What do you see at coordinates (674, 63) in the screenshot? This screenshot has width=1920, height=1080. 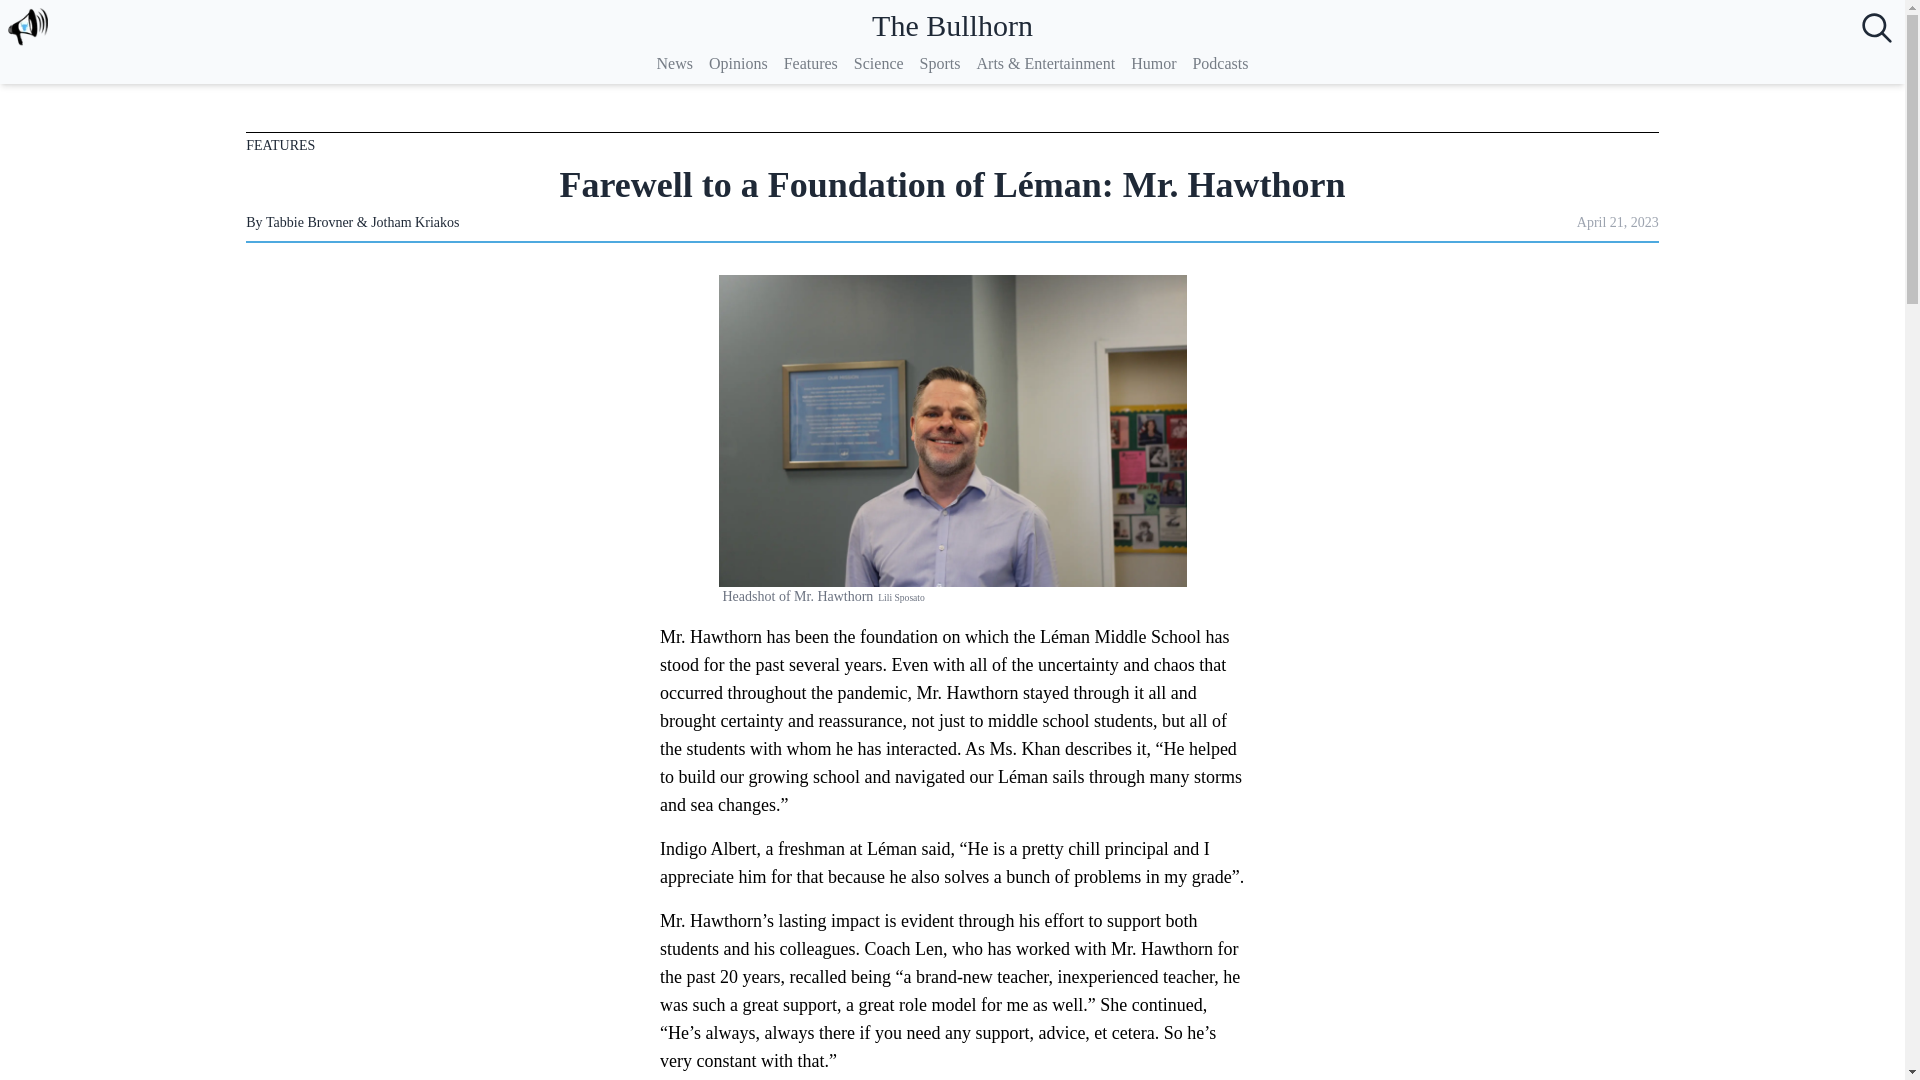 I see `News` at bounding box center [674, 63].